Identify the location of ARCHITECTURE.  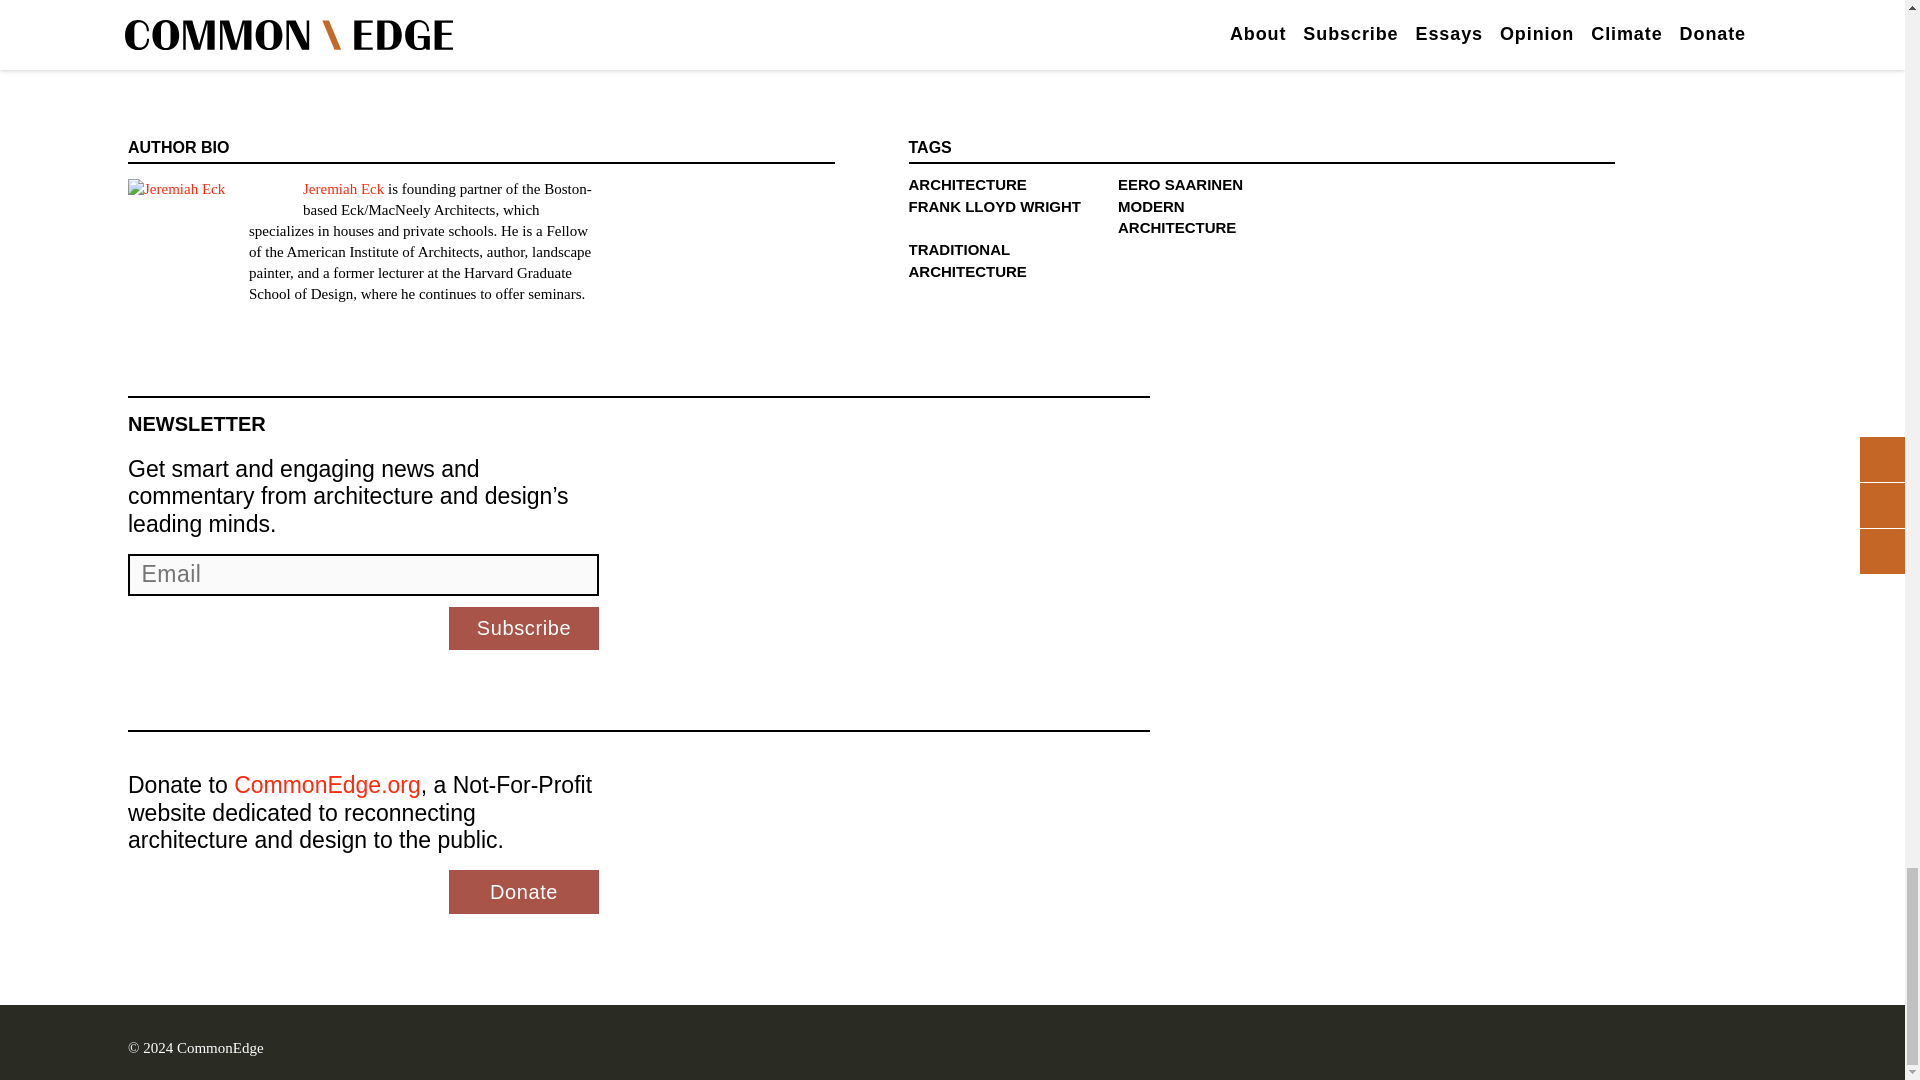
(966, 184).